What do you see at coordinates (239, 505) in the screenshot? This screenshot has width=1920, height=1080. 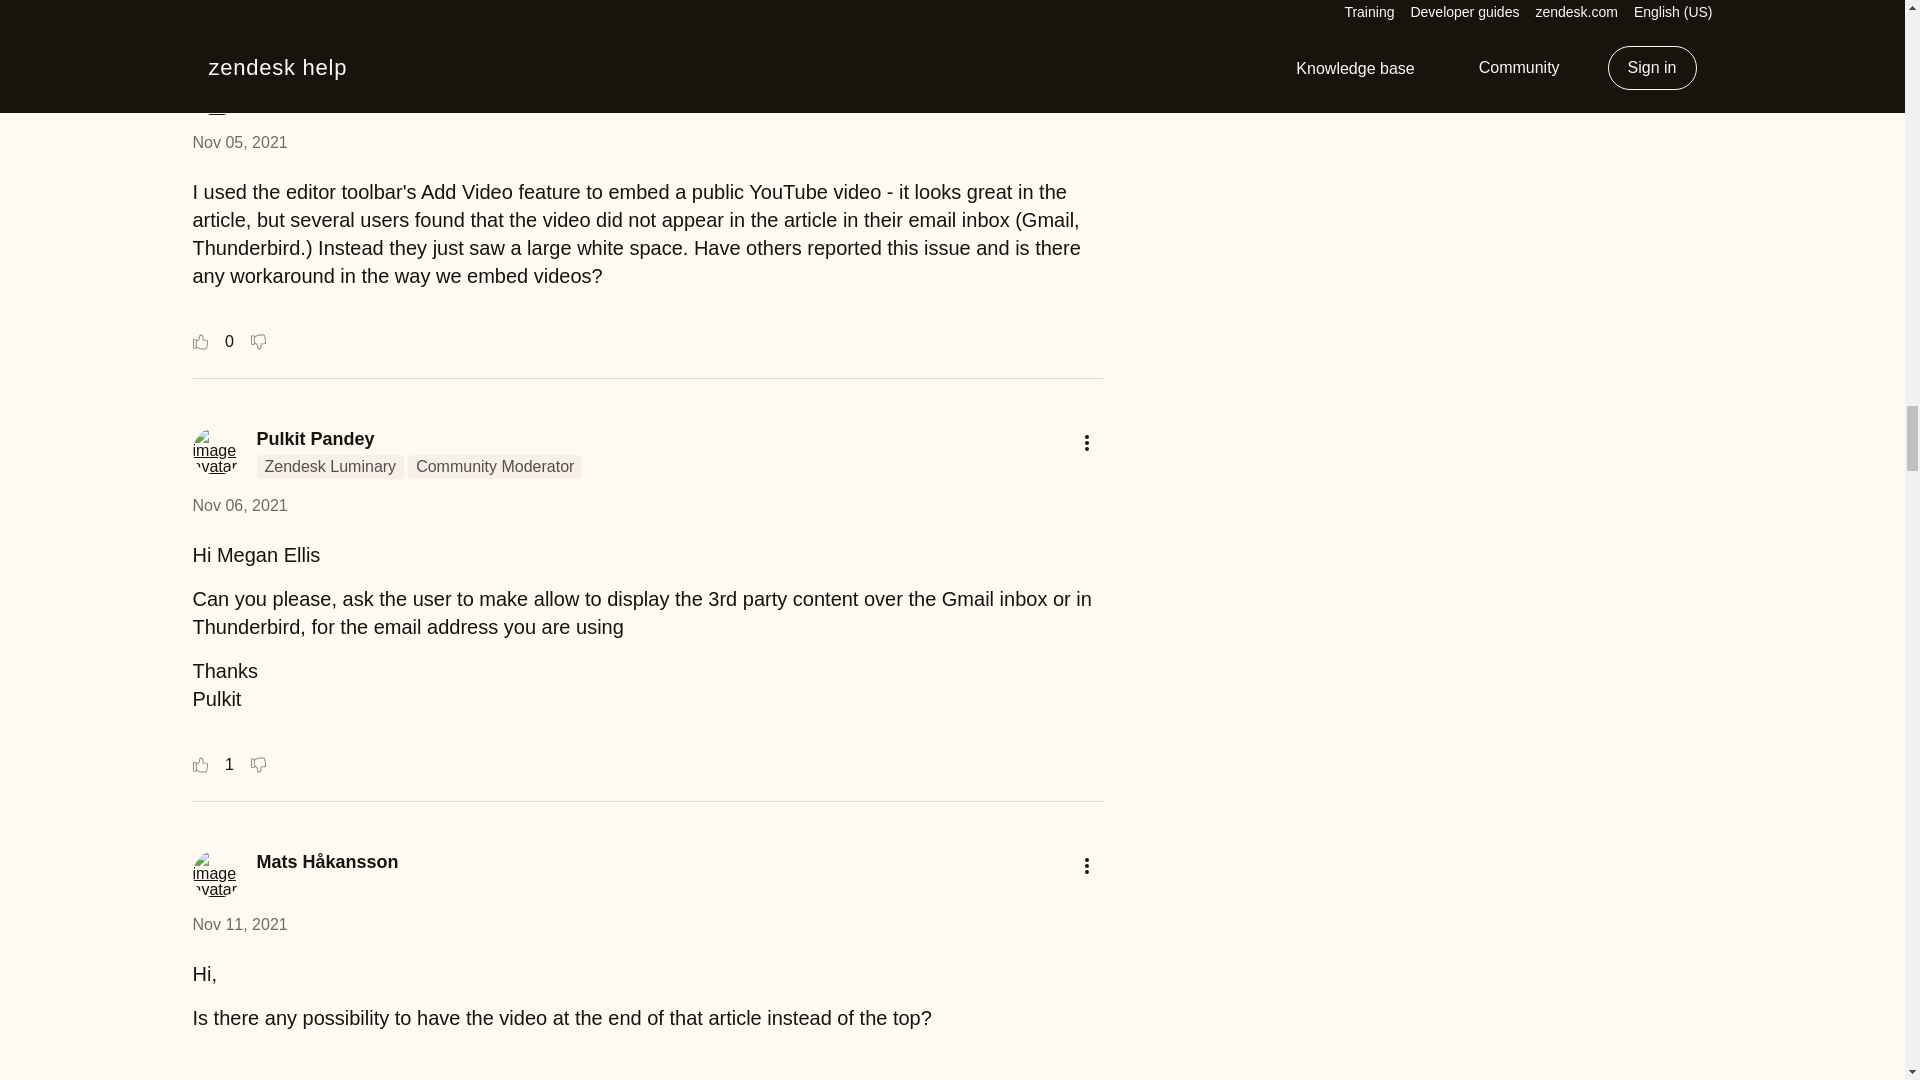 I see `Nov 06, 2021` at bounding box center [239, 505].